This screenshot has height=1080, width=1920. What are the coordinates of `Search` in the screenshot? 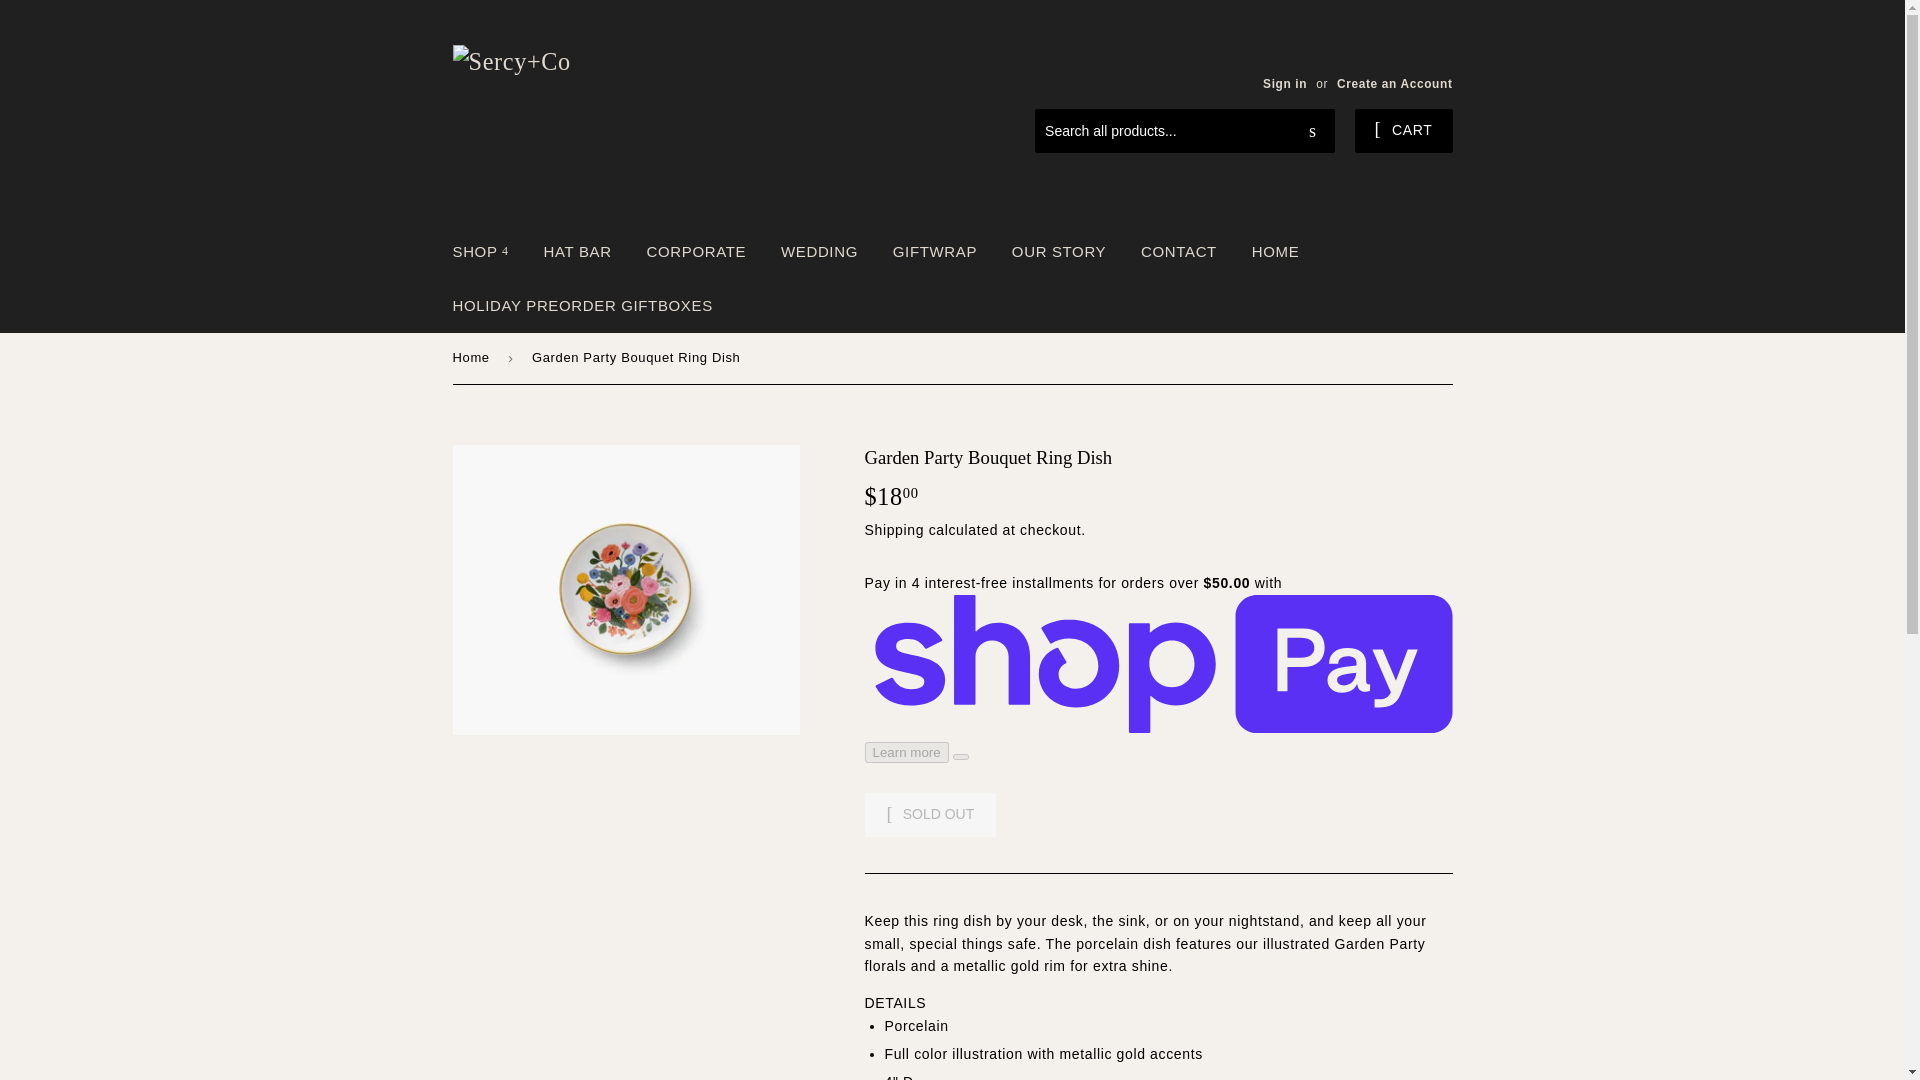 It's located at (1312, 132).